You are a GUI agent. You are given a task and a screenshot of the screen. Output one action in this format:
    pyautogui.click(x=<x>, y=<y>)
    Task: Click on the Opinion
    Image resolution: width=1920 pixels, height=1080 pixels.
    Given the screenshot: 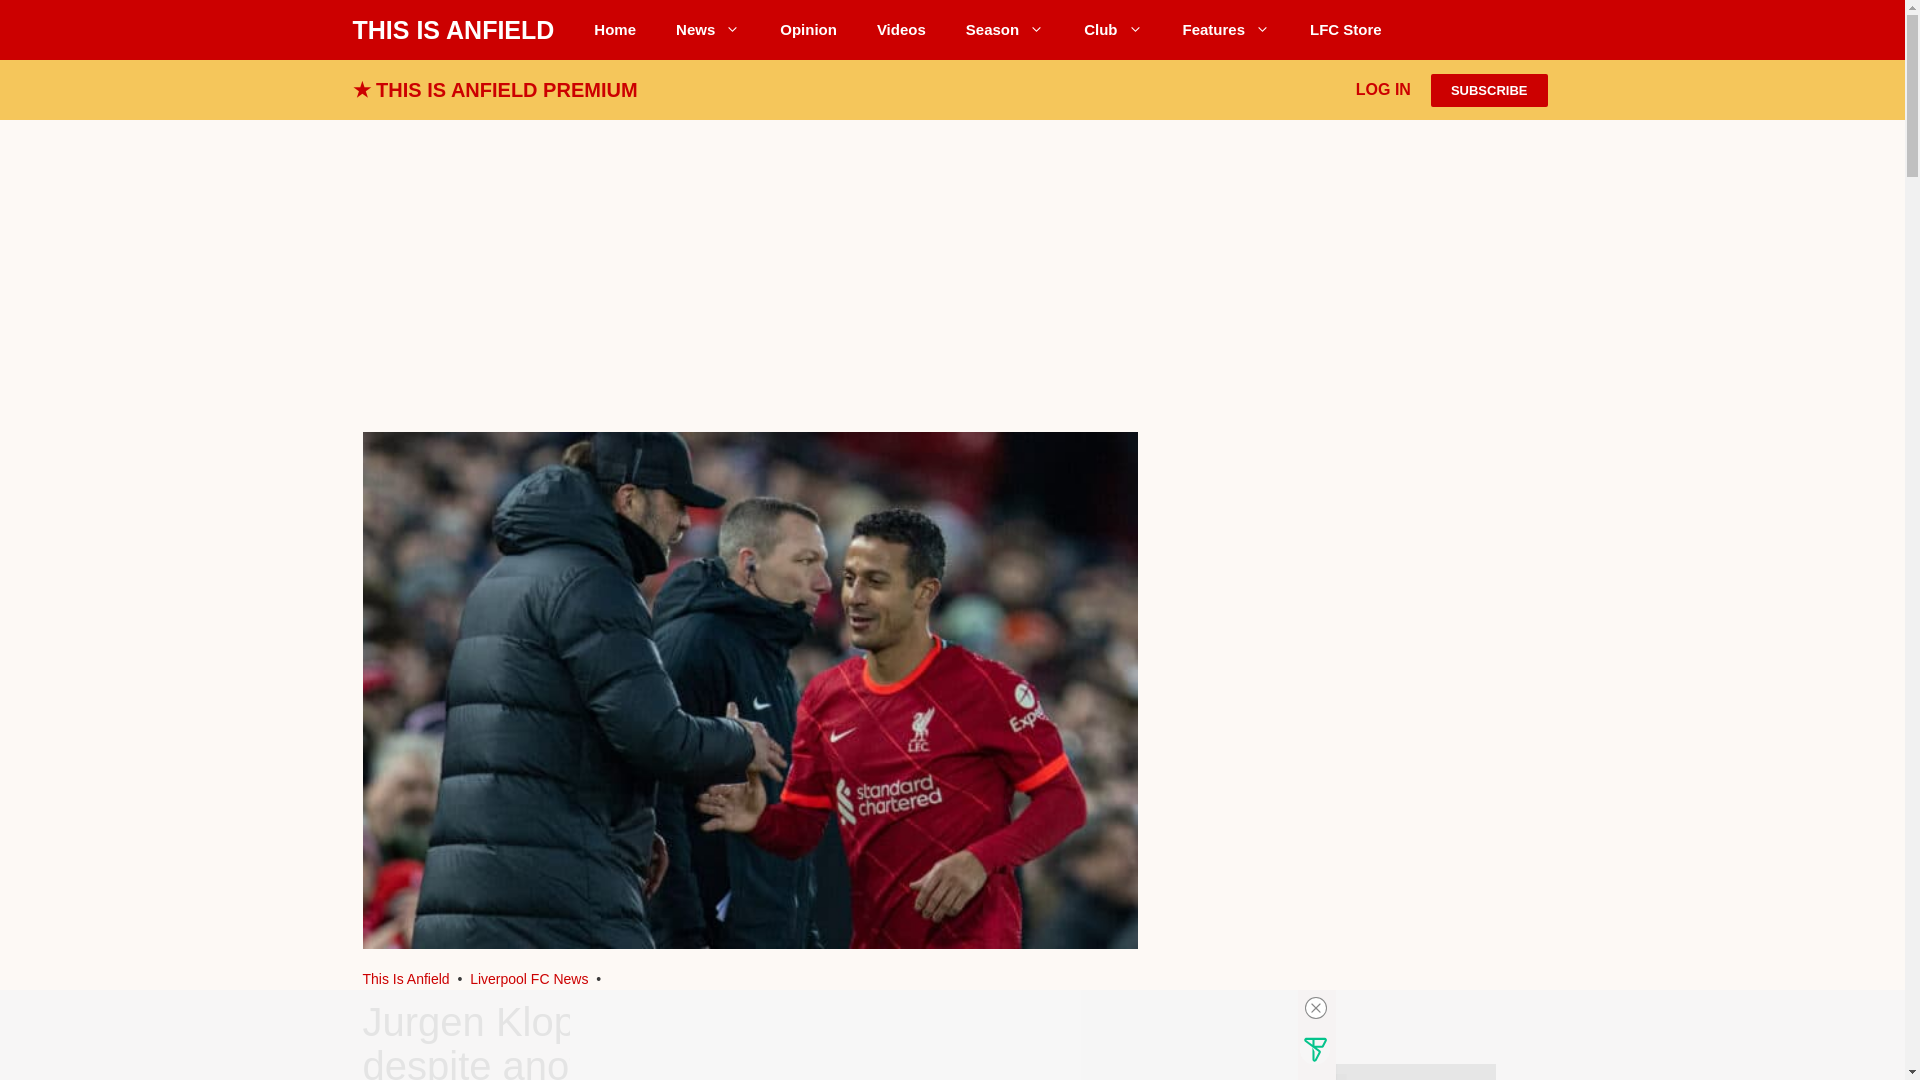 What is the action you would take?
    pyautogui.click(x=808, y=30)
    